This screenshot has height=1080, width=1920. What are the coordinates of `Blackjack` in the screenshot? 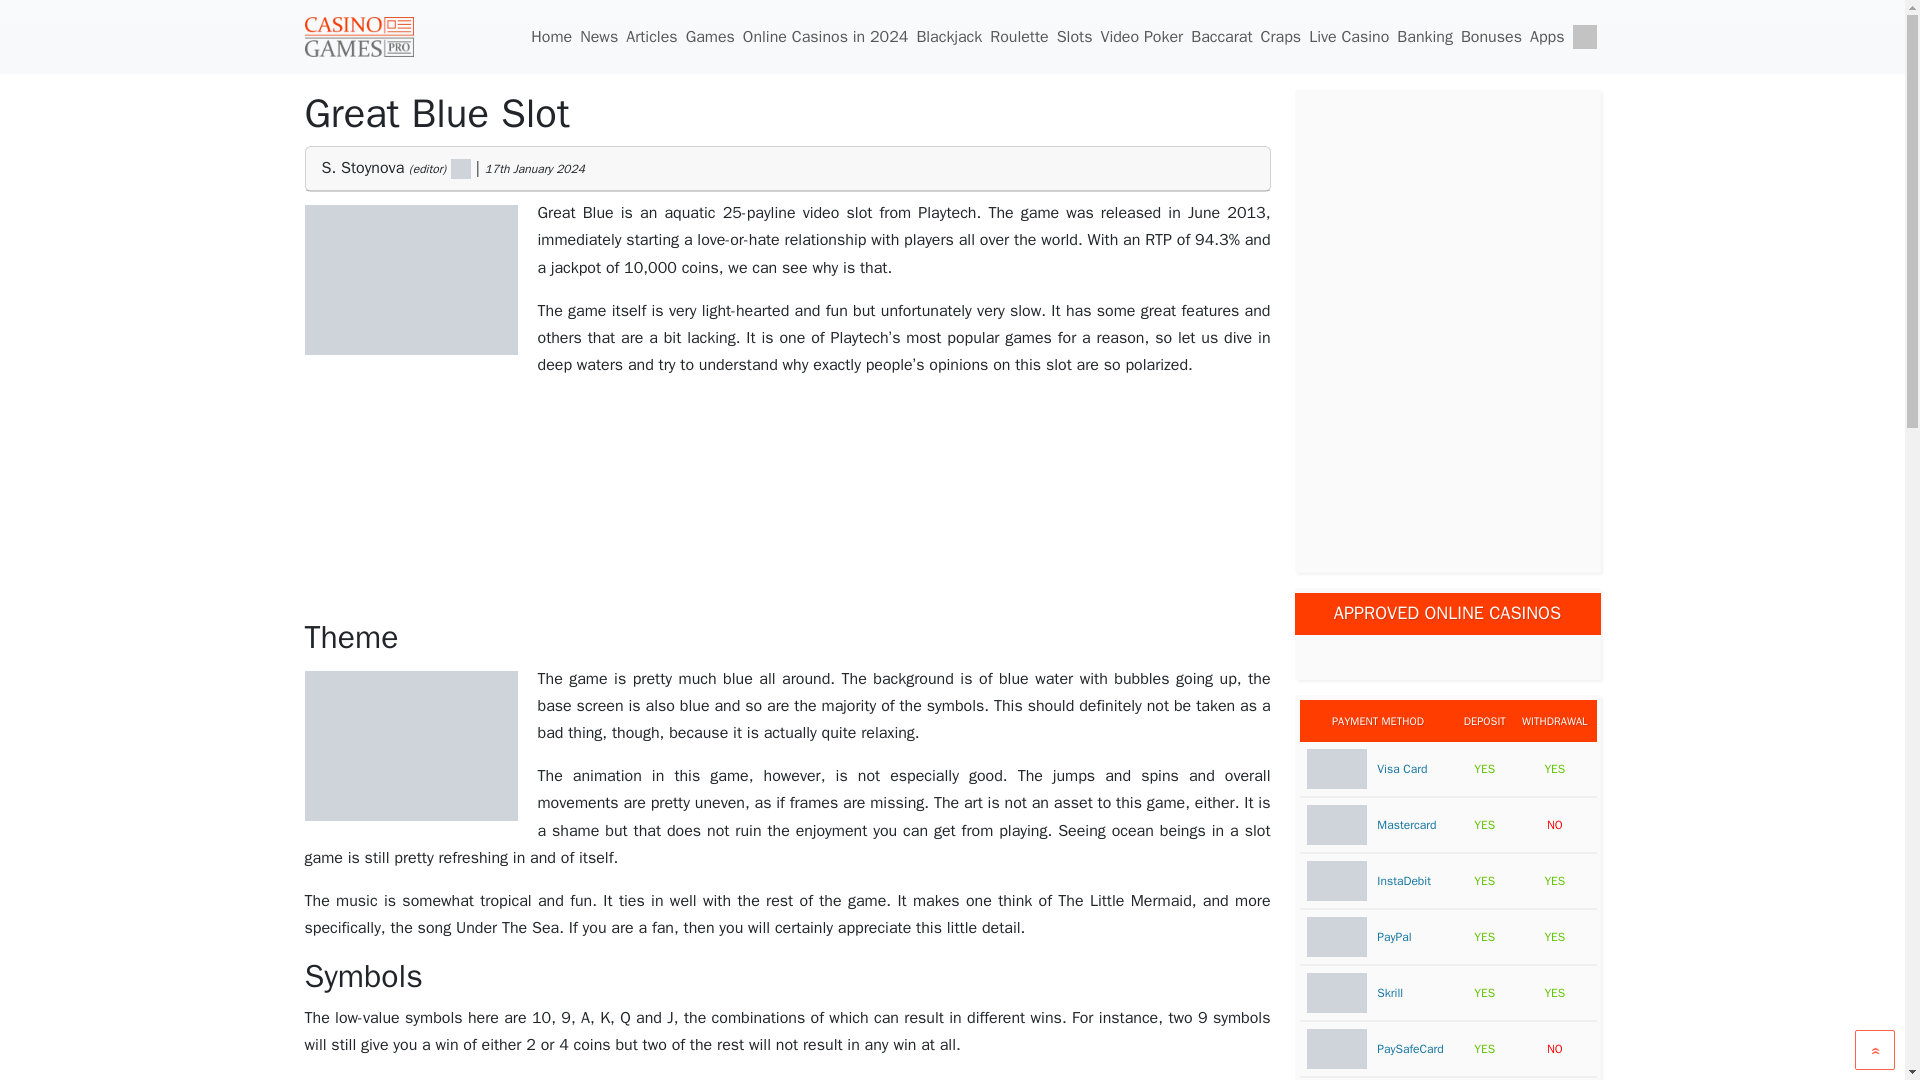 It's located at (949, 37).